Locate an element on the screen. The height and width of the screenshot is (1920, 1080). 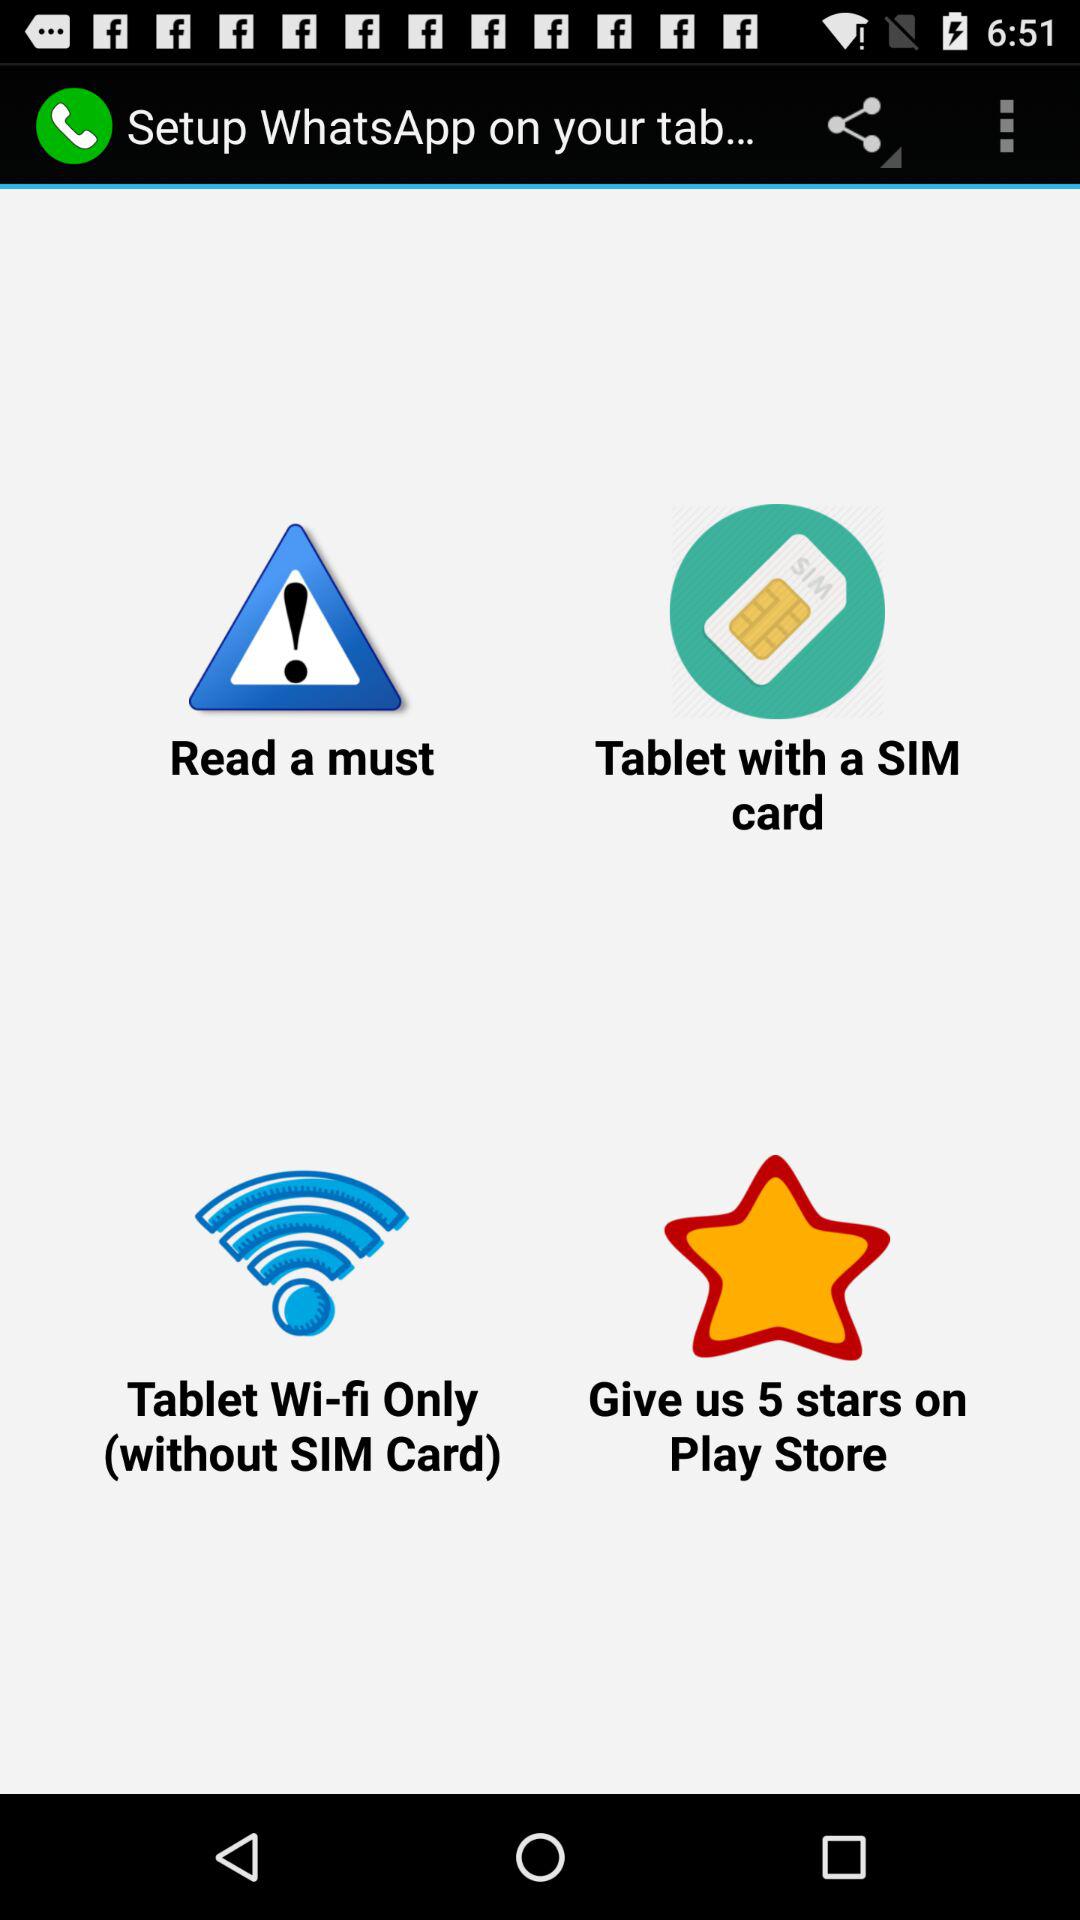
choose icon above the tablet with a icon is located at coordinates (1006, 126).